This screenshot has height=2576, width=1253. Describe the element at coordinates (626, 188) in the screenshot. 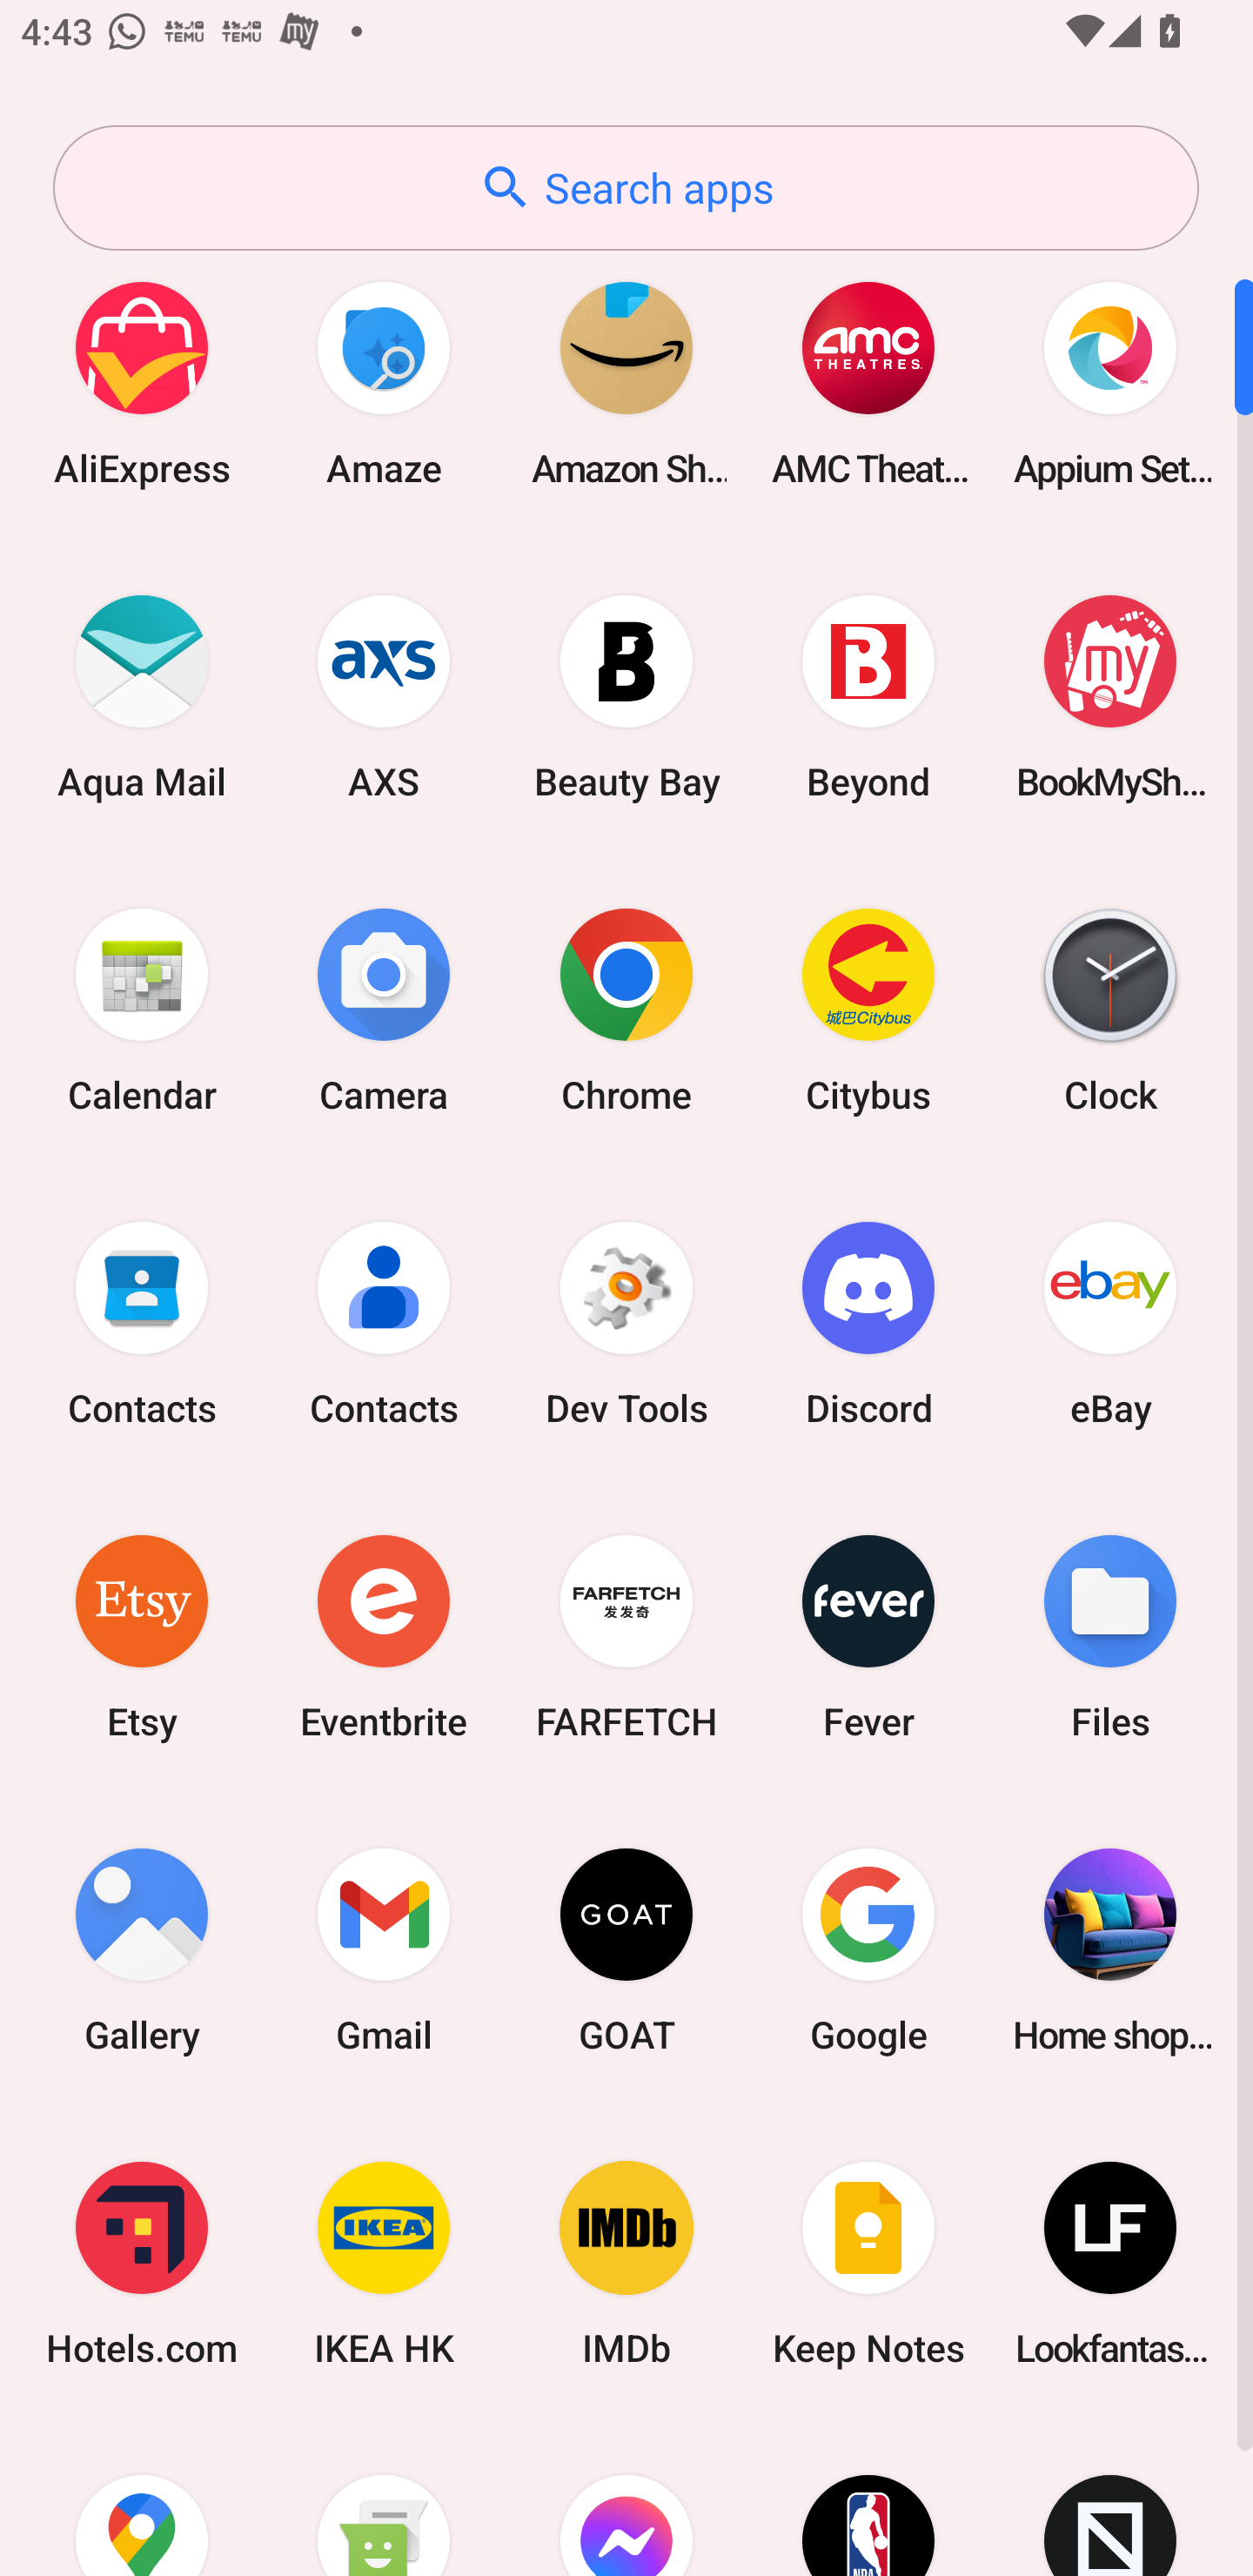

I see `  Search apps` at that location.